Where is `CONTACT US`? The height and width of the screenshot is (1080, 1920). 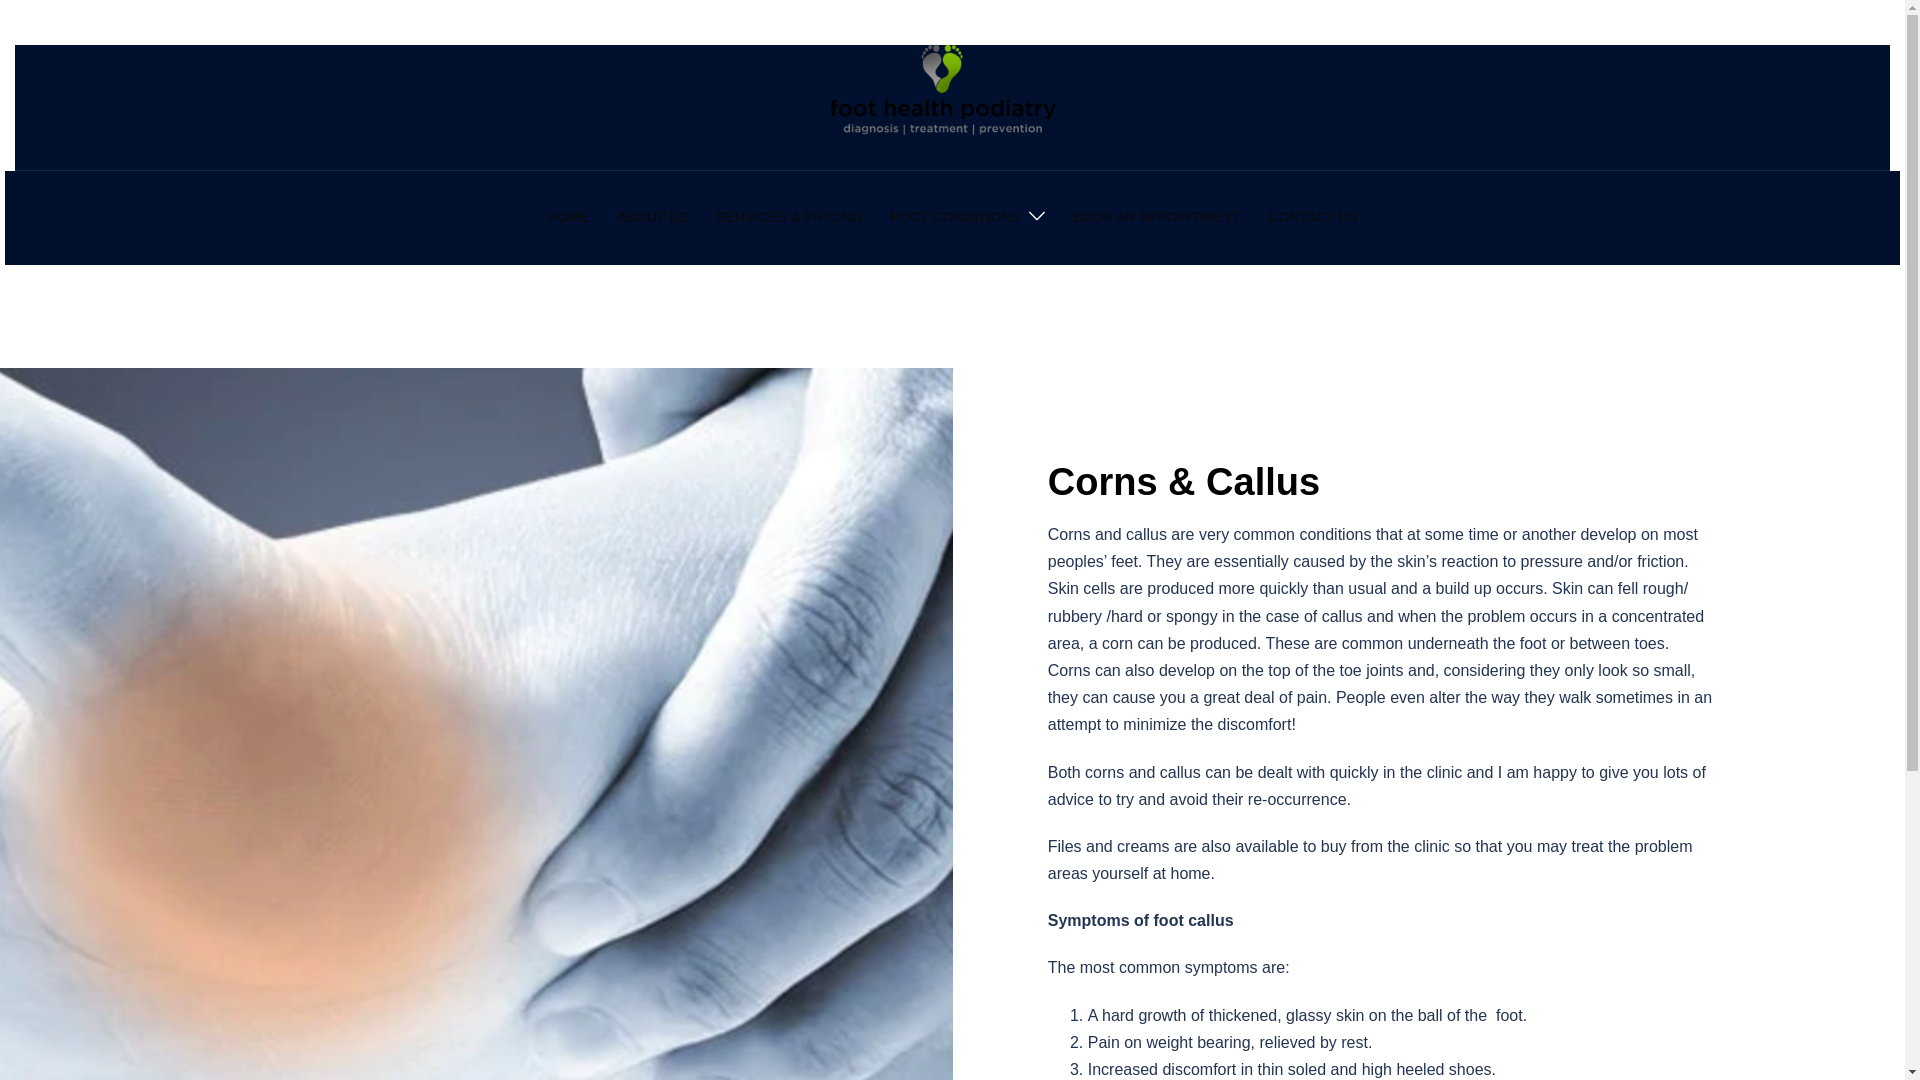
CONTACT US is located at coordinates (1312, 218).